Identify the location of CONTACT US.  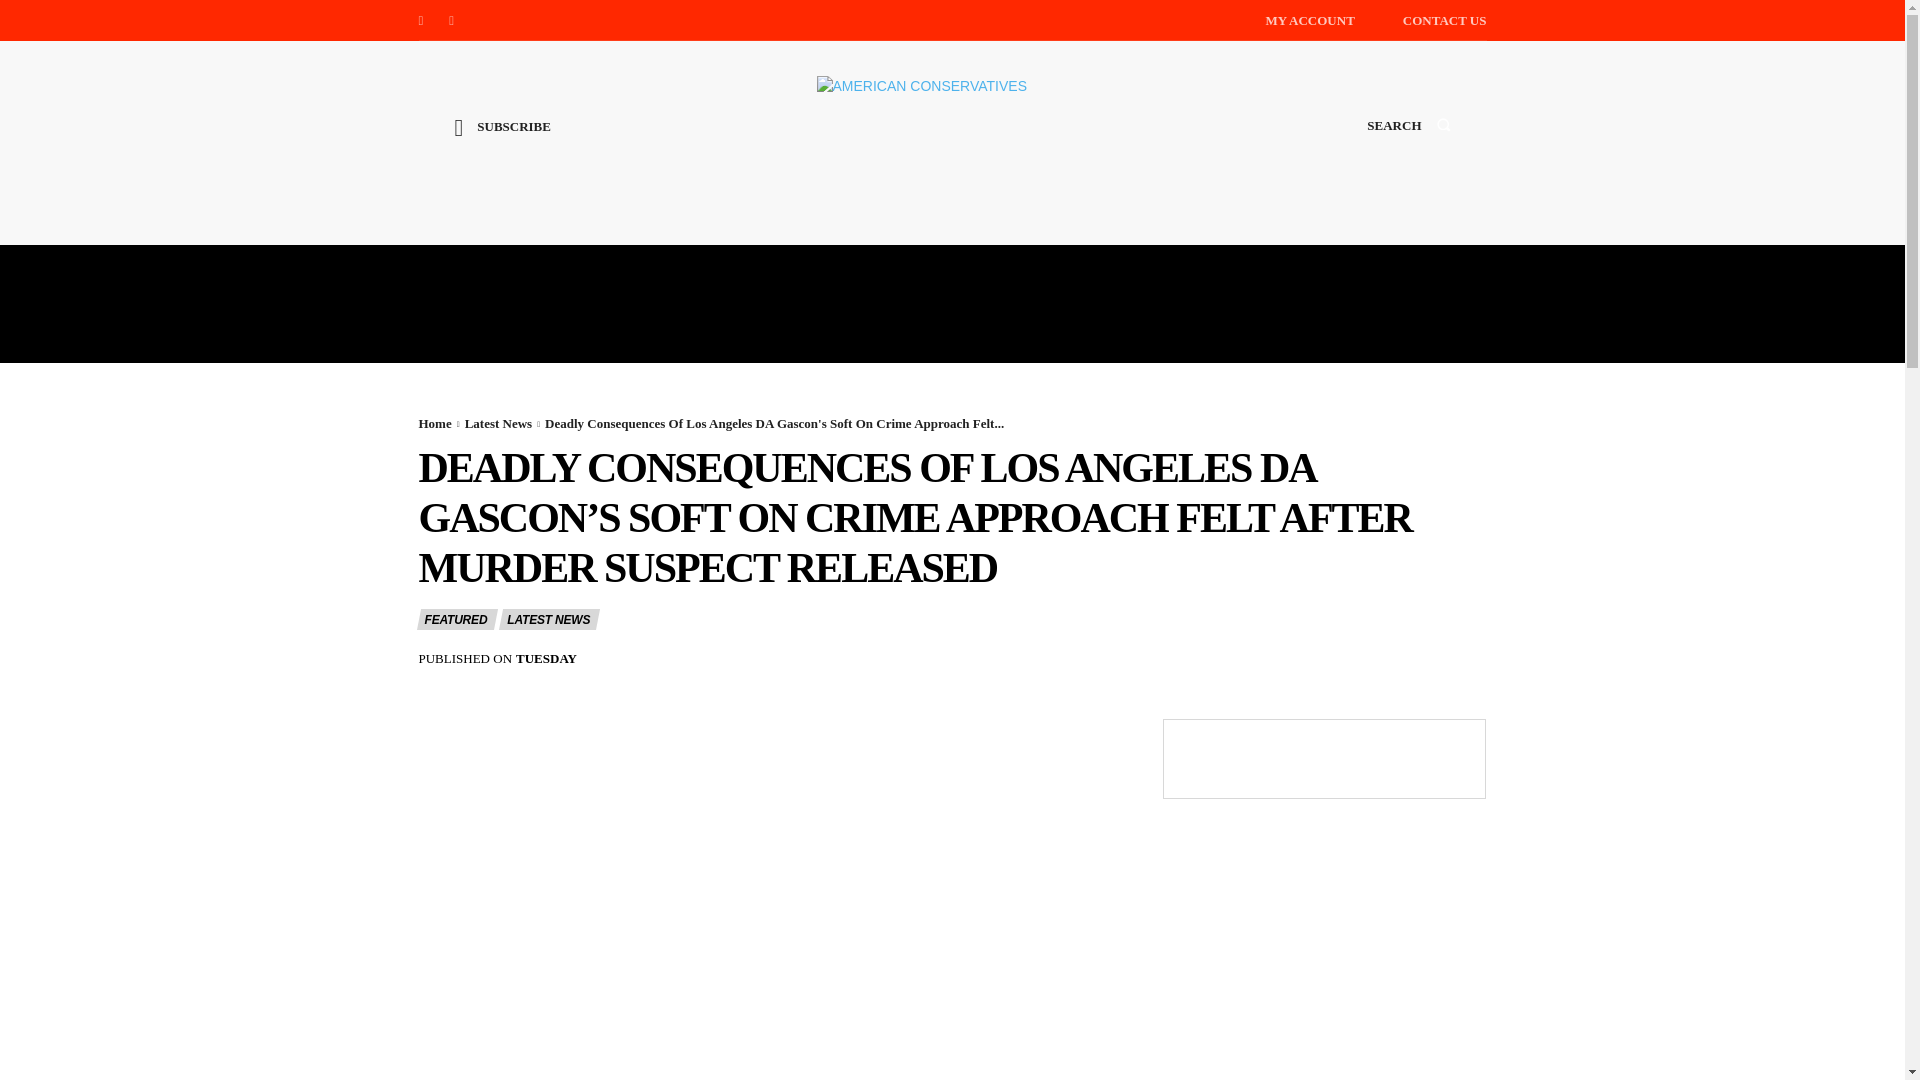
(1444, 20).